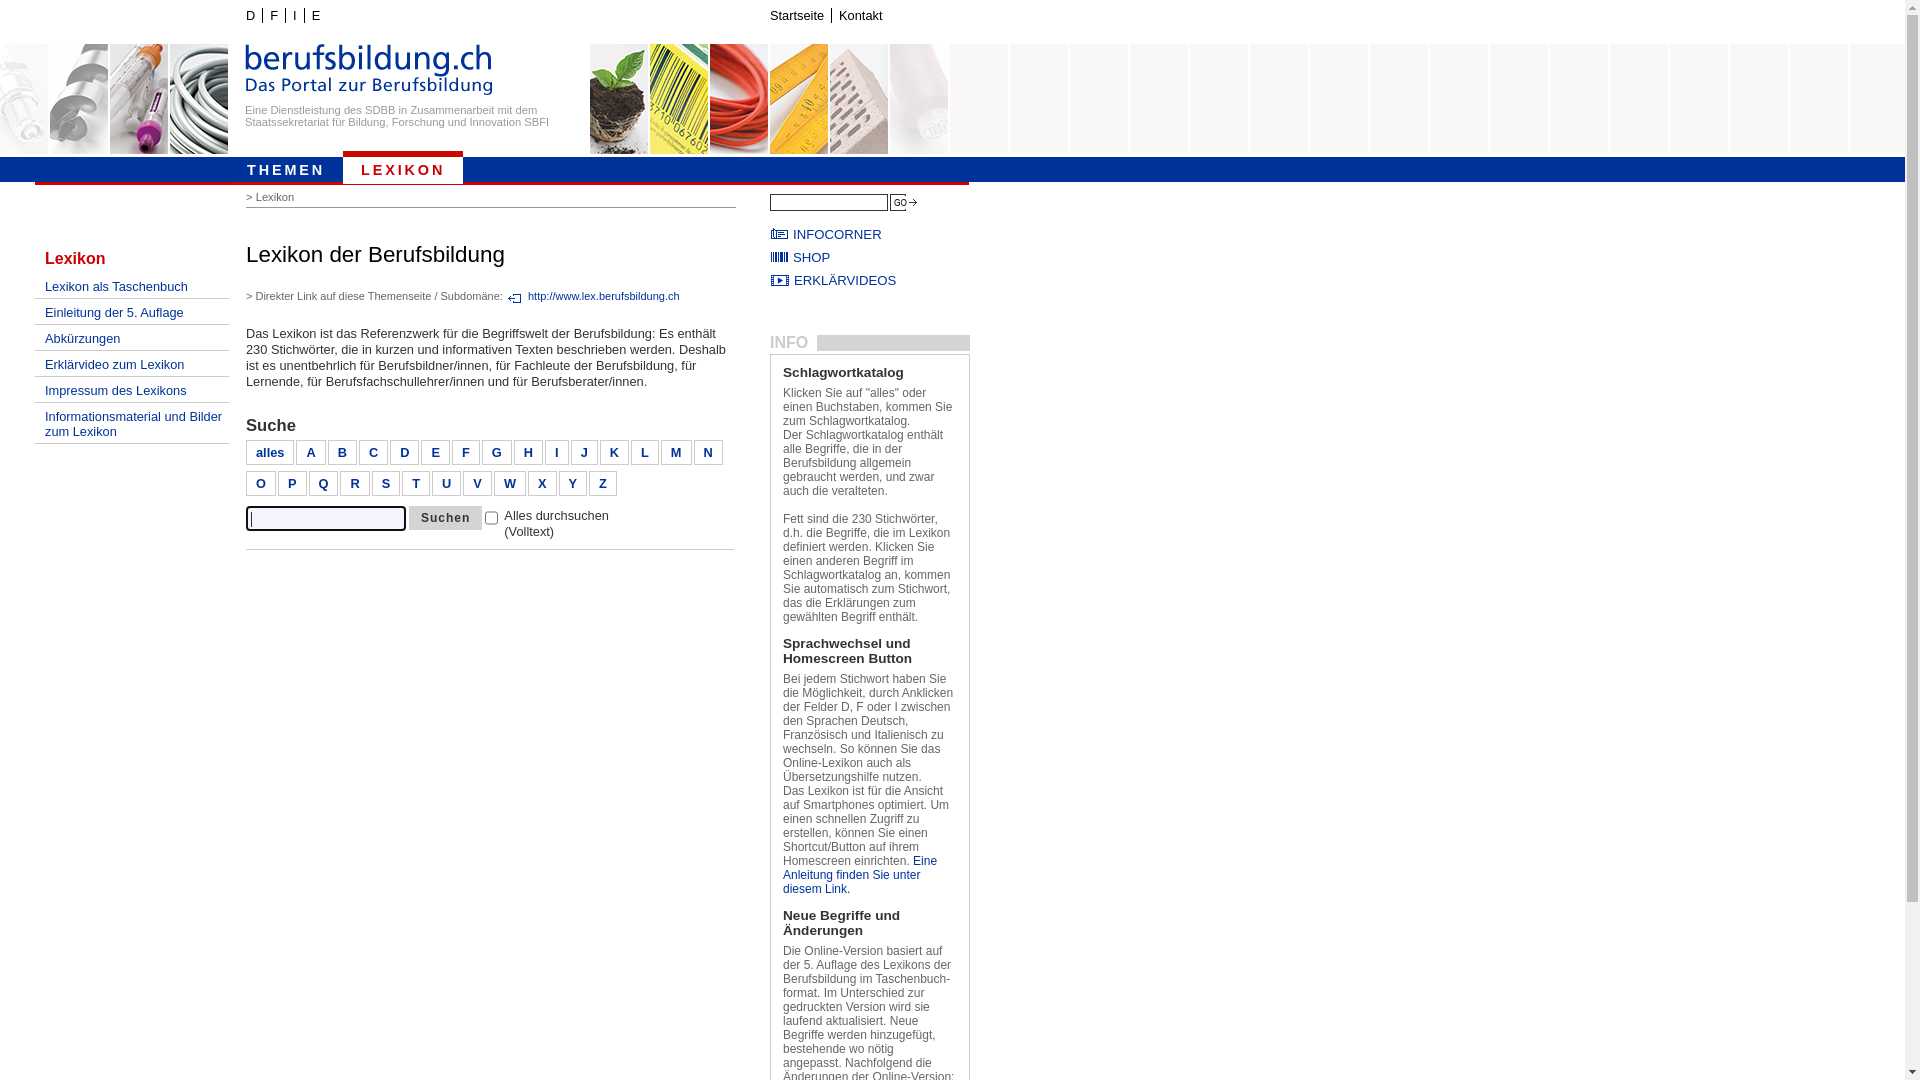 The image size is (1920, 1080). I want to click on R, so click(354, 484).